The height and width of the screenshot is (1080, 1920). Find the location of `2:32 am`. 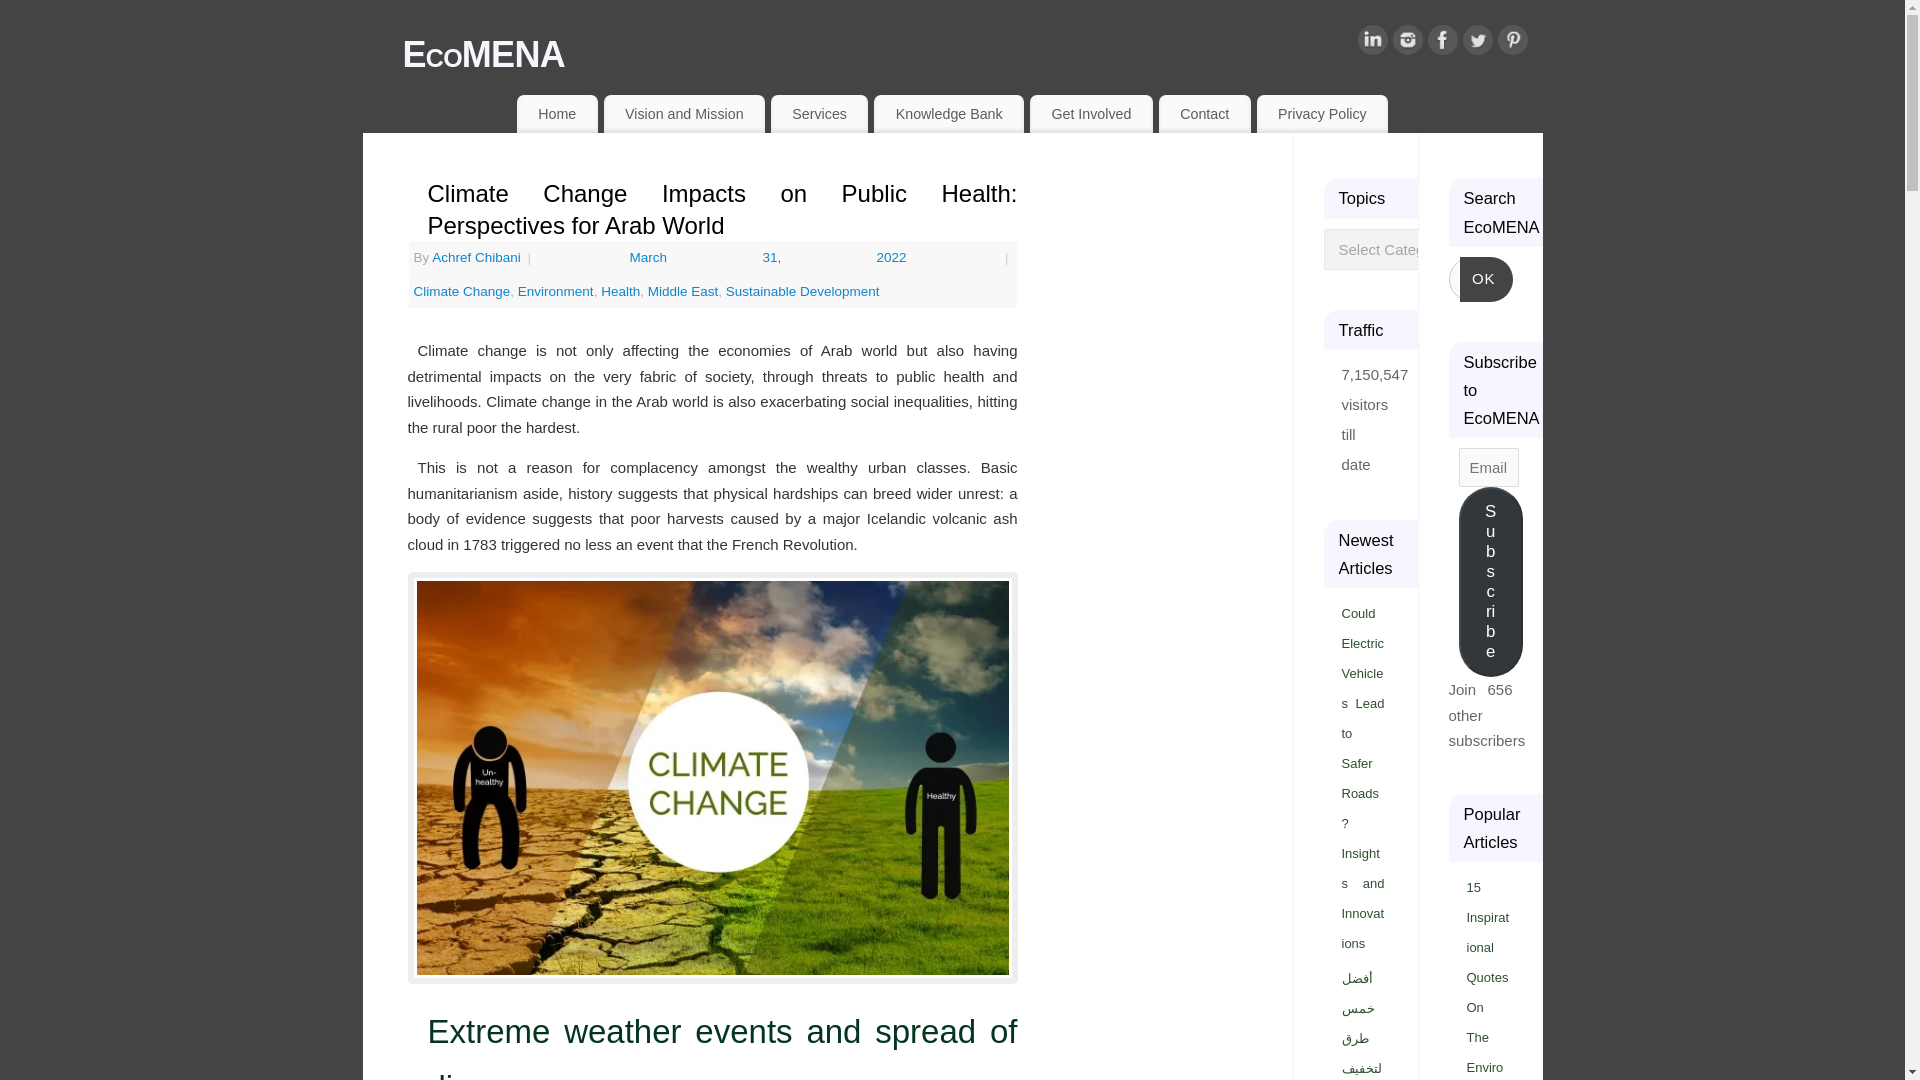

2:32 am is located at coordinates (816, 256).